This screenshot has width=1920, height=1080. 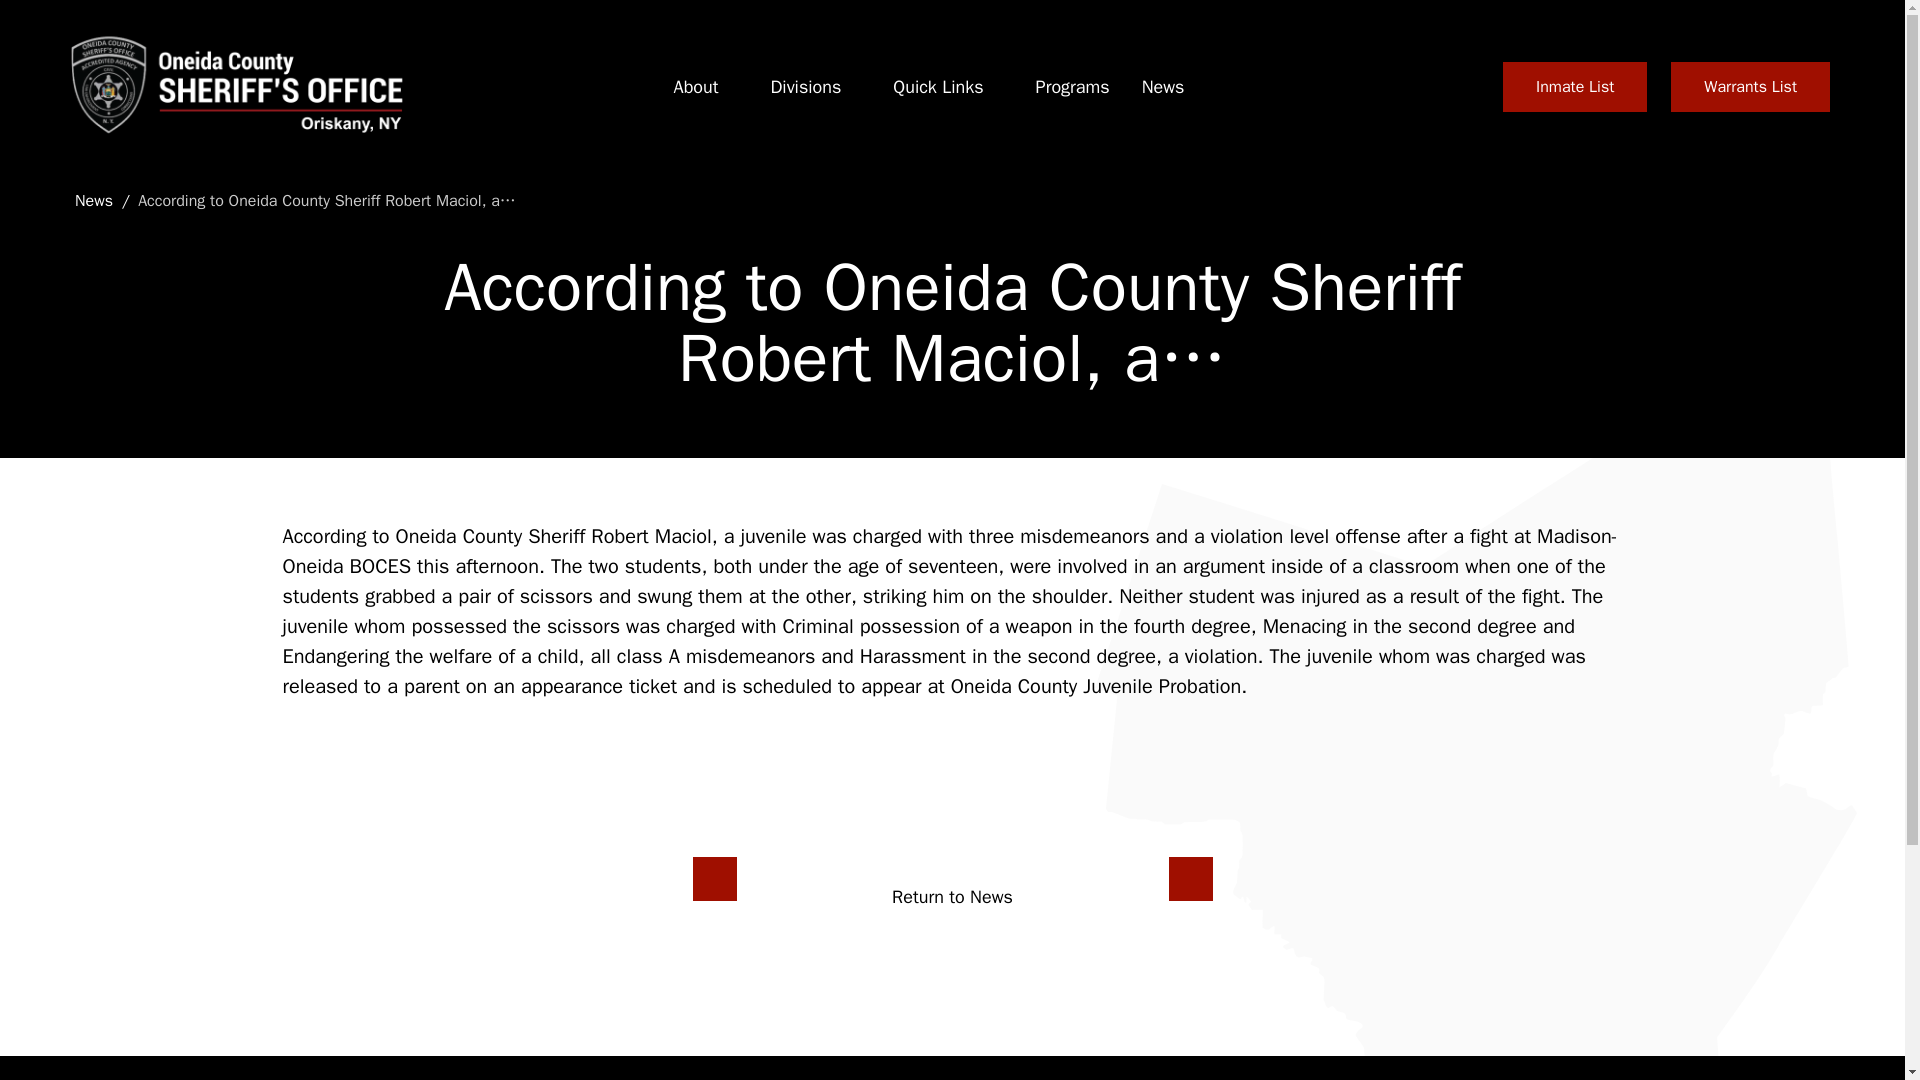 What do you see at coordinates (804, 87) in the screenshot?
I see `Divisions` at bounding box center [804, 87].